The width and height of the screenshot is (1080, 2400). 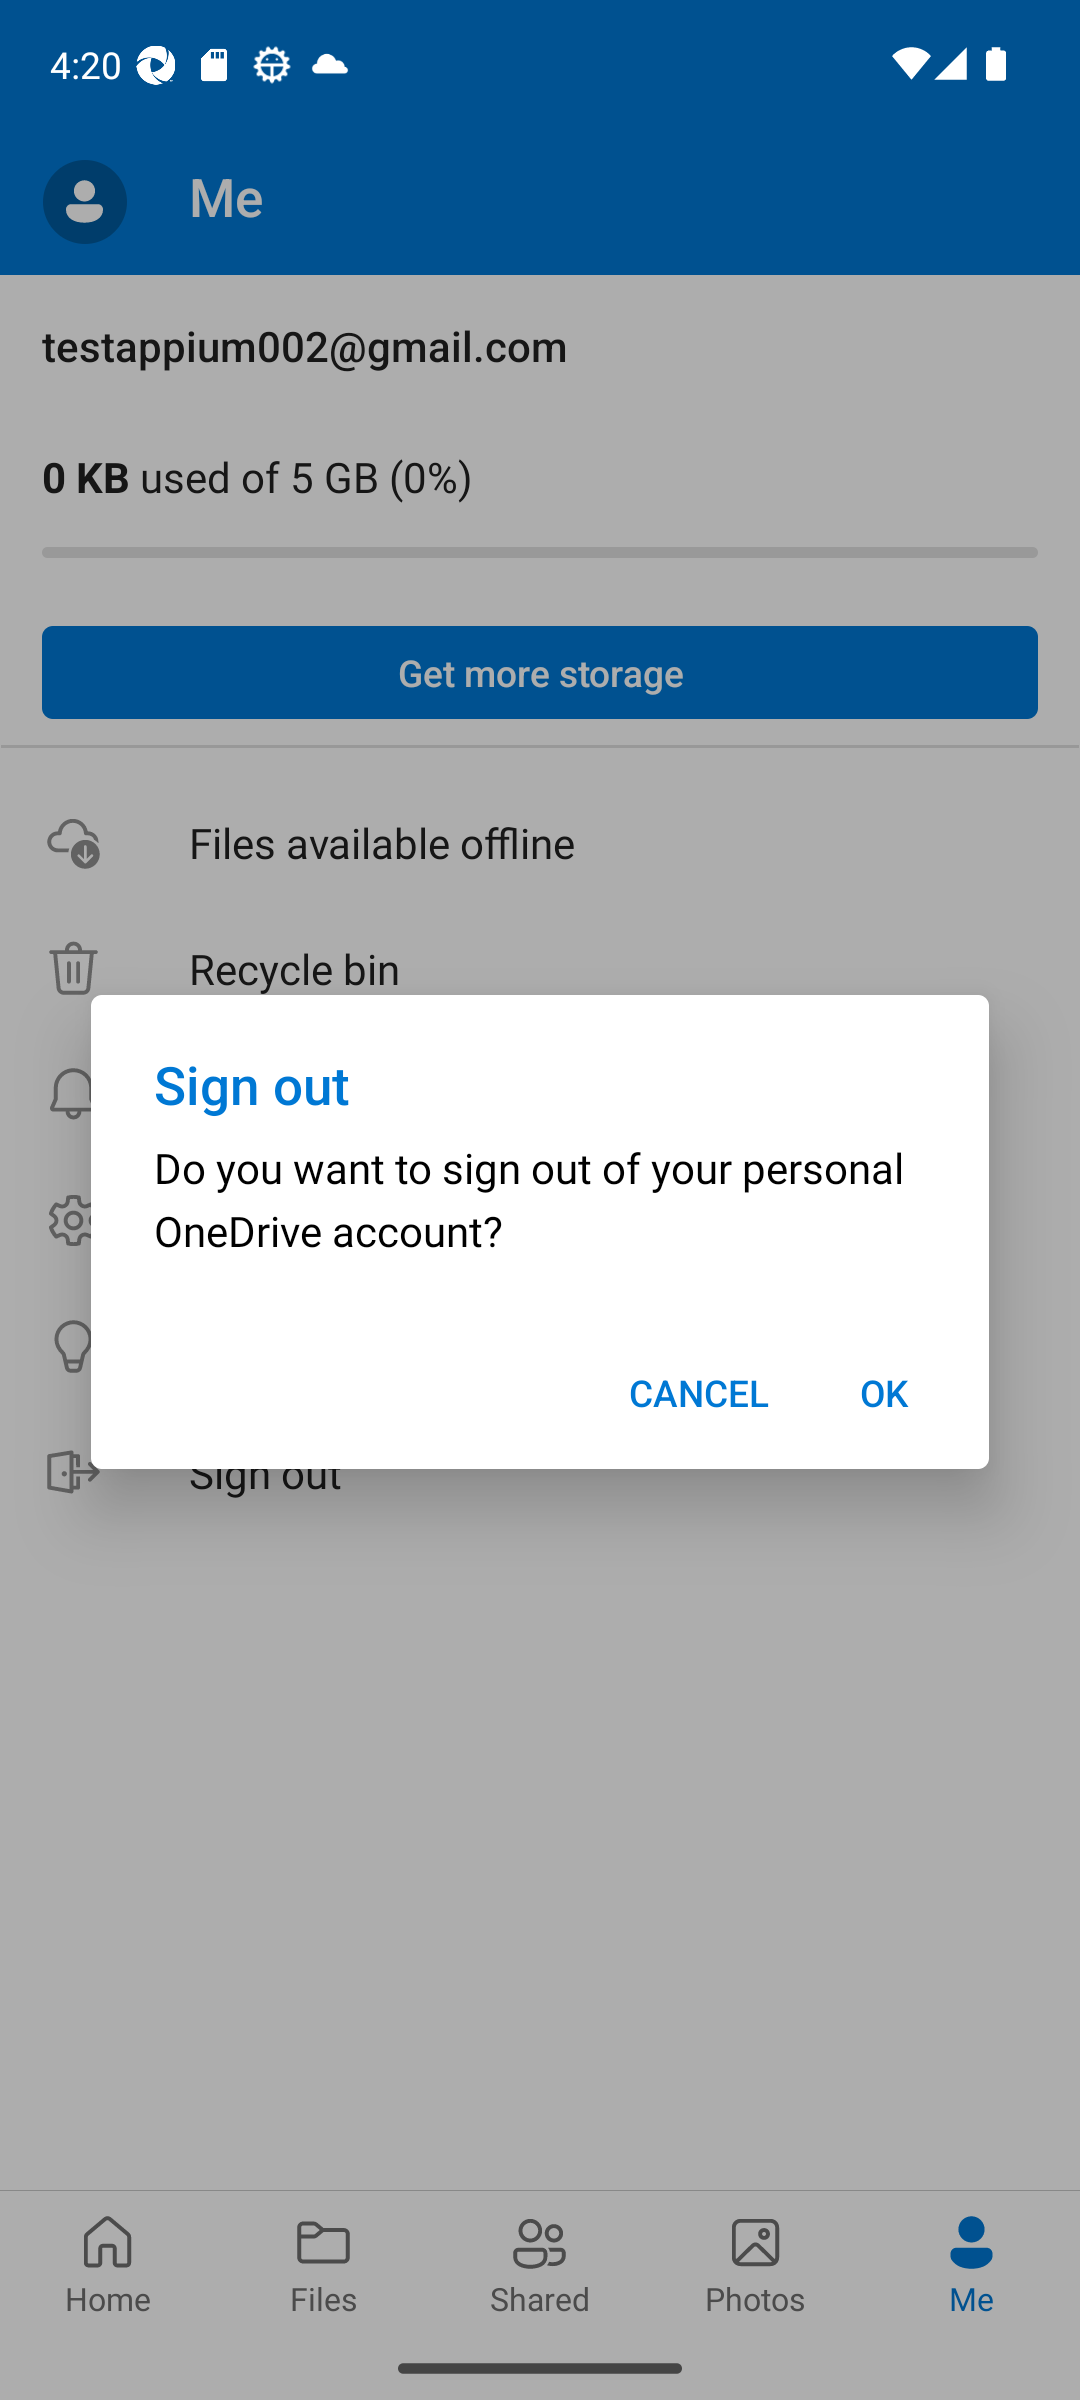 What do you see at coordinates (884, 1393) in the screenshot?
I see `OK` at bounding box center [884, 1393].